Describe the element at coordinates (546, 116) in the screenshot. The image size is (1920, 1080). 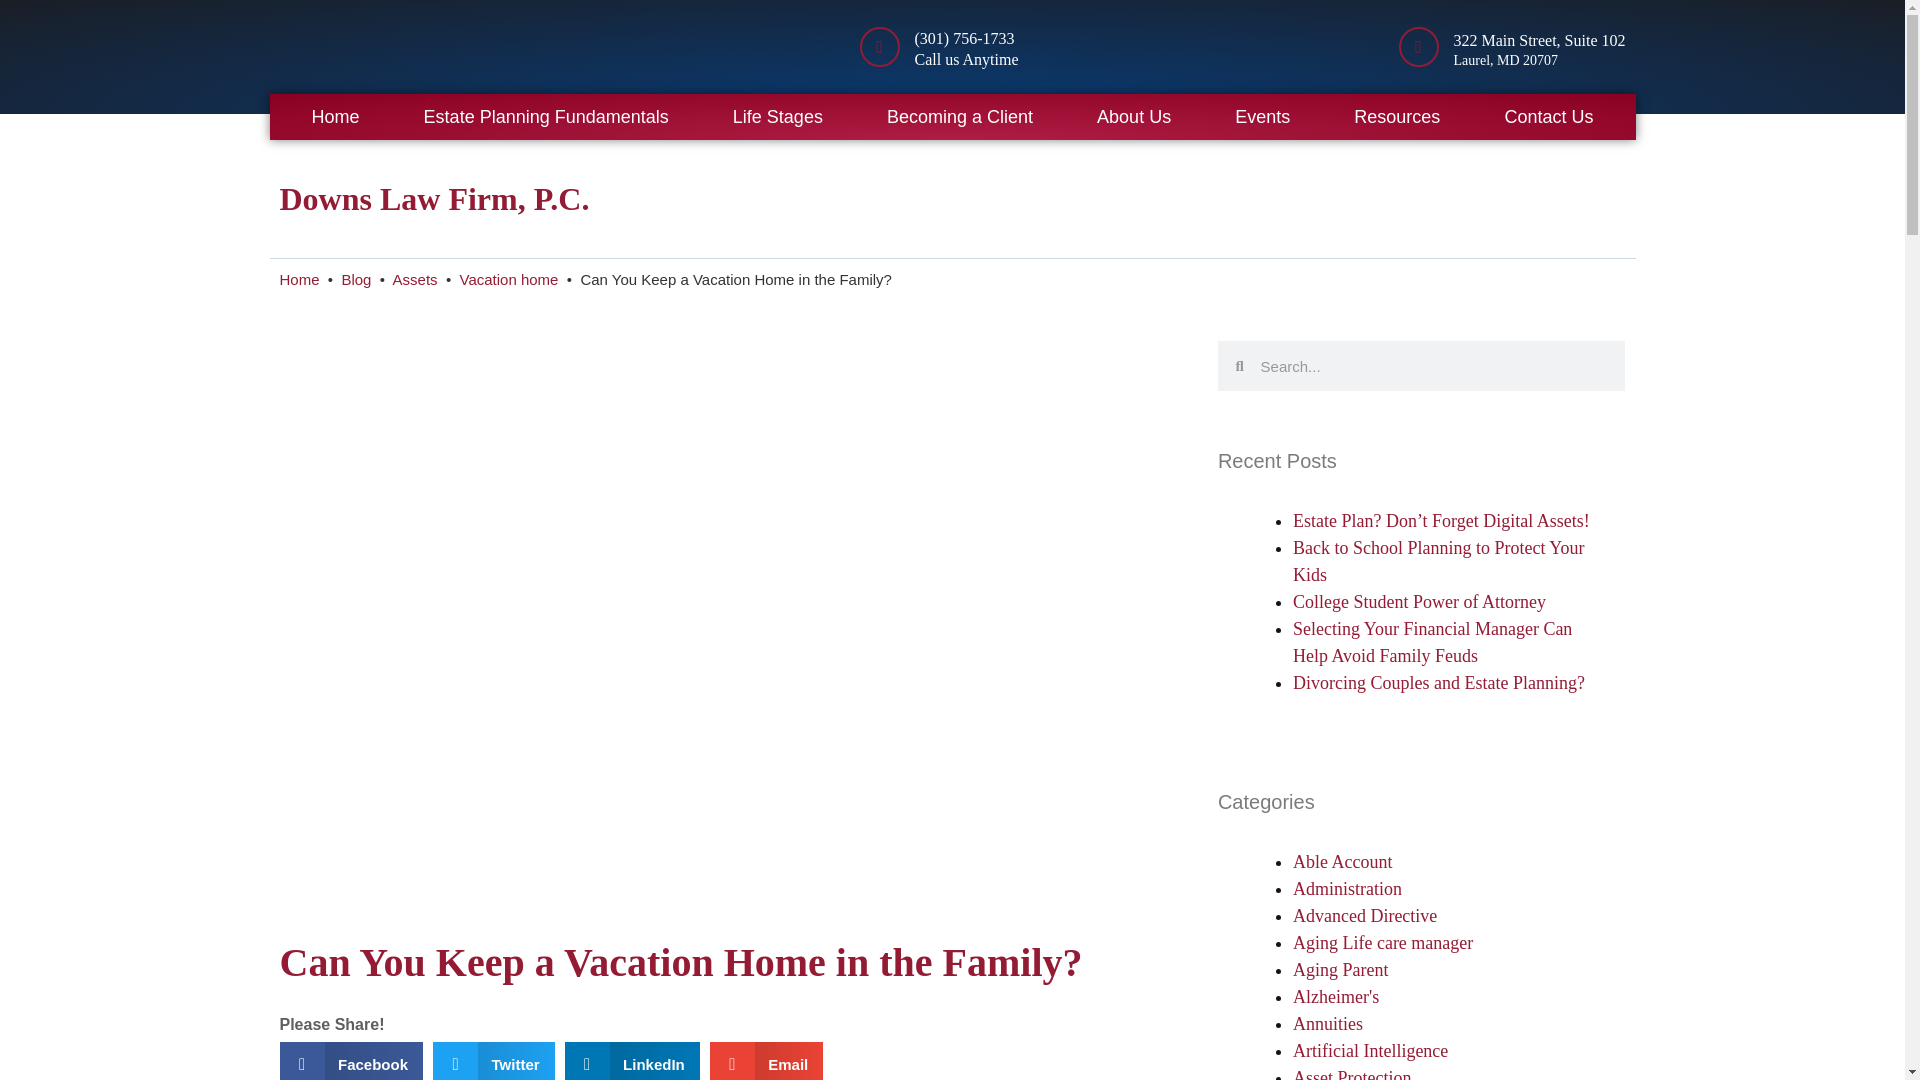
I see `Estate Planning Fundamentals` at that location.